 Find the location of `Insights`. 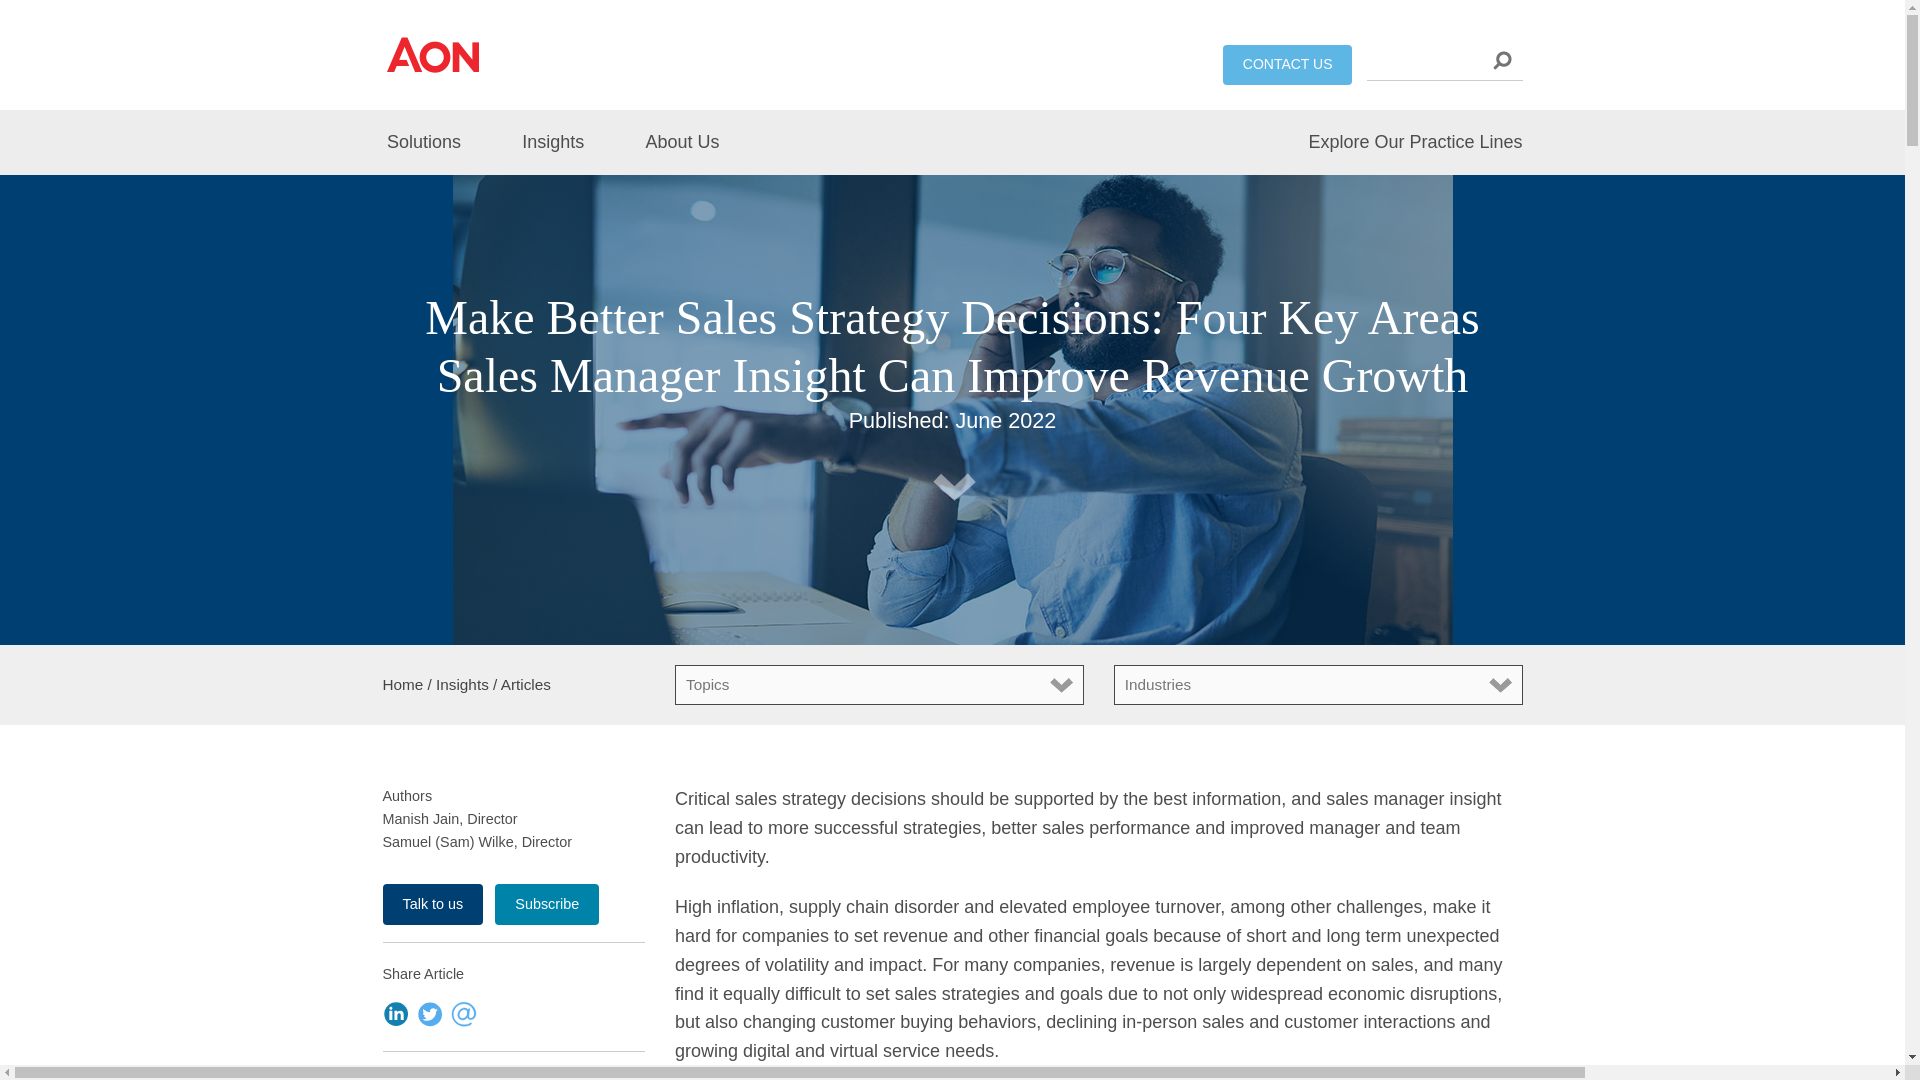

Insights is located at coordinates (552, 142).